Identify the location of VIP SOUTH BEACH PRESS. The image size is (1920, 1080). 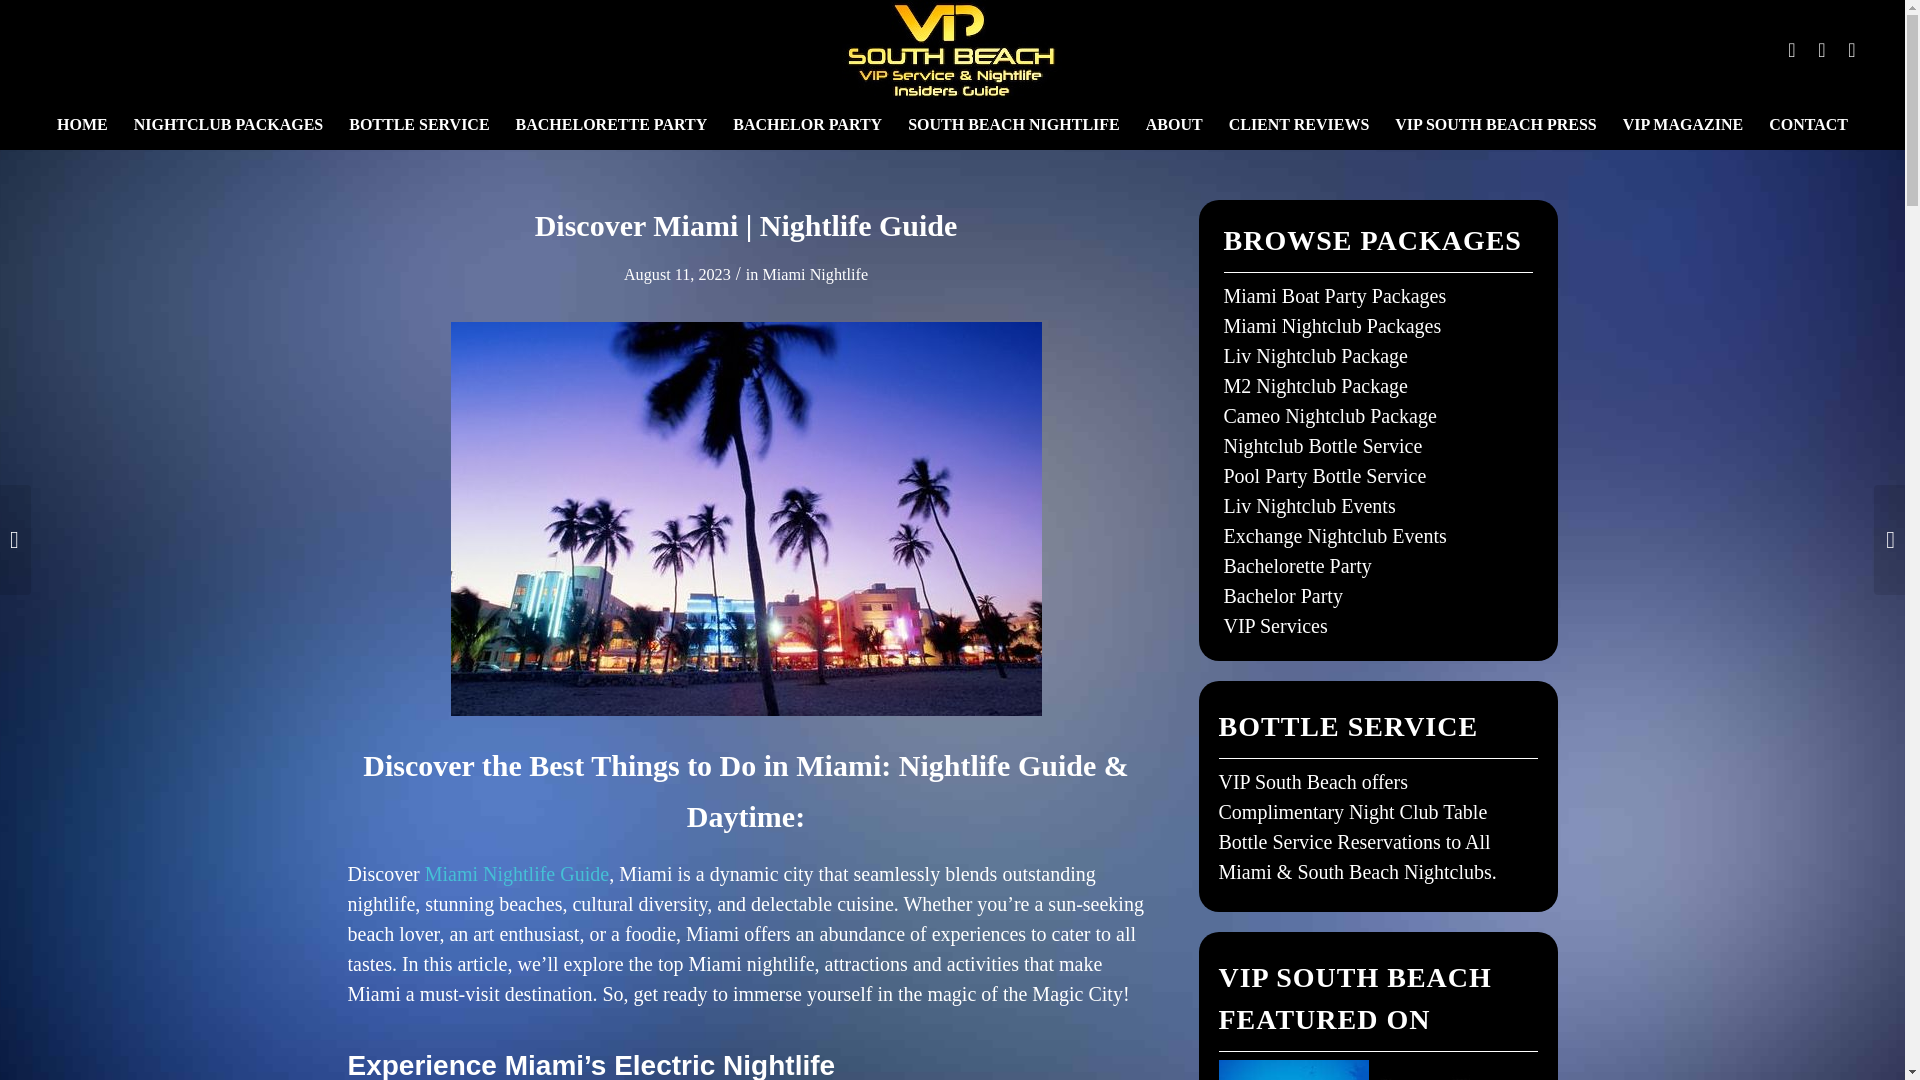
(1495, 125).